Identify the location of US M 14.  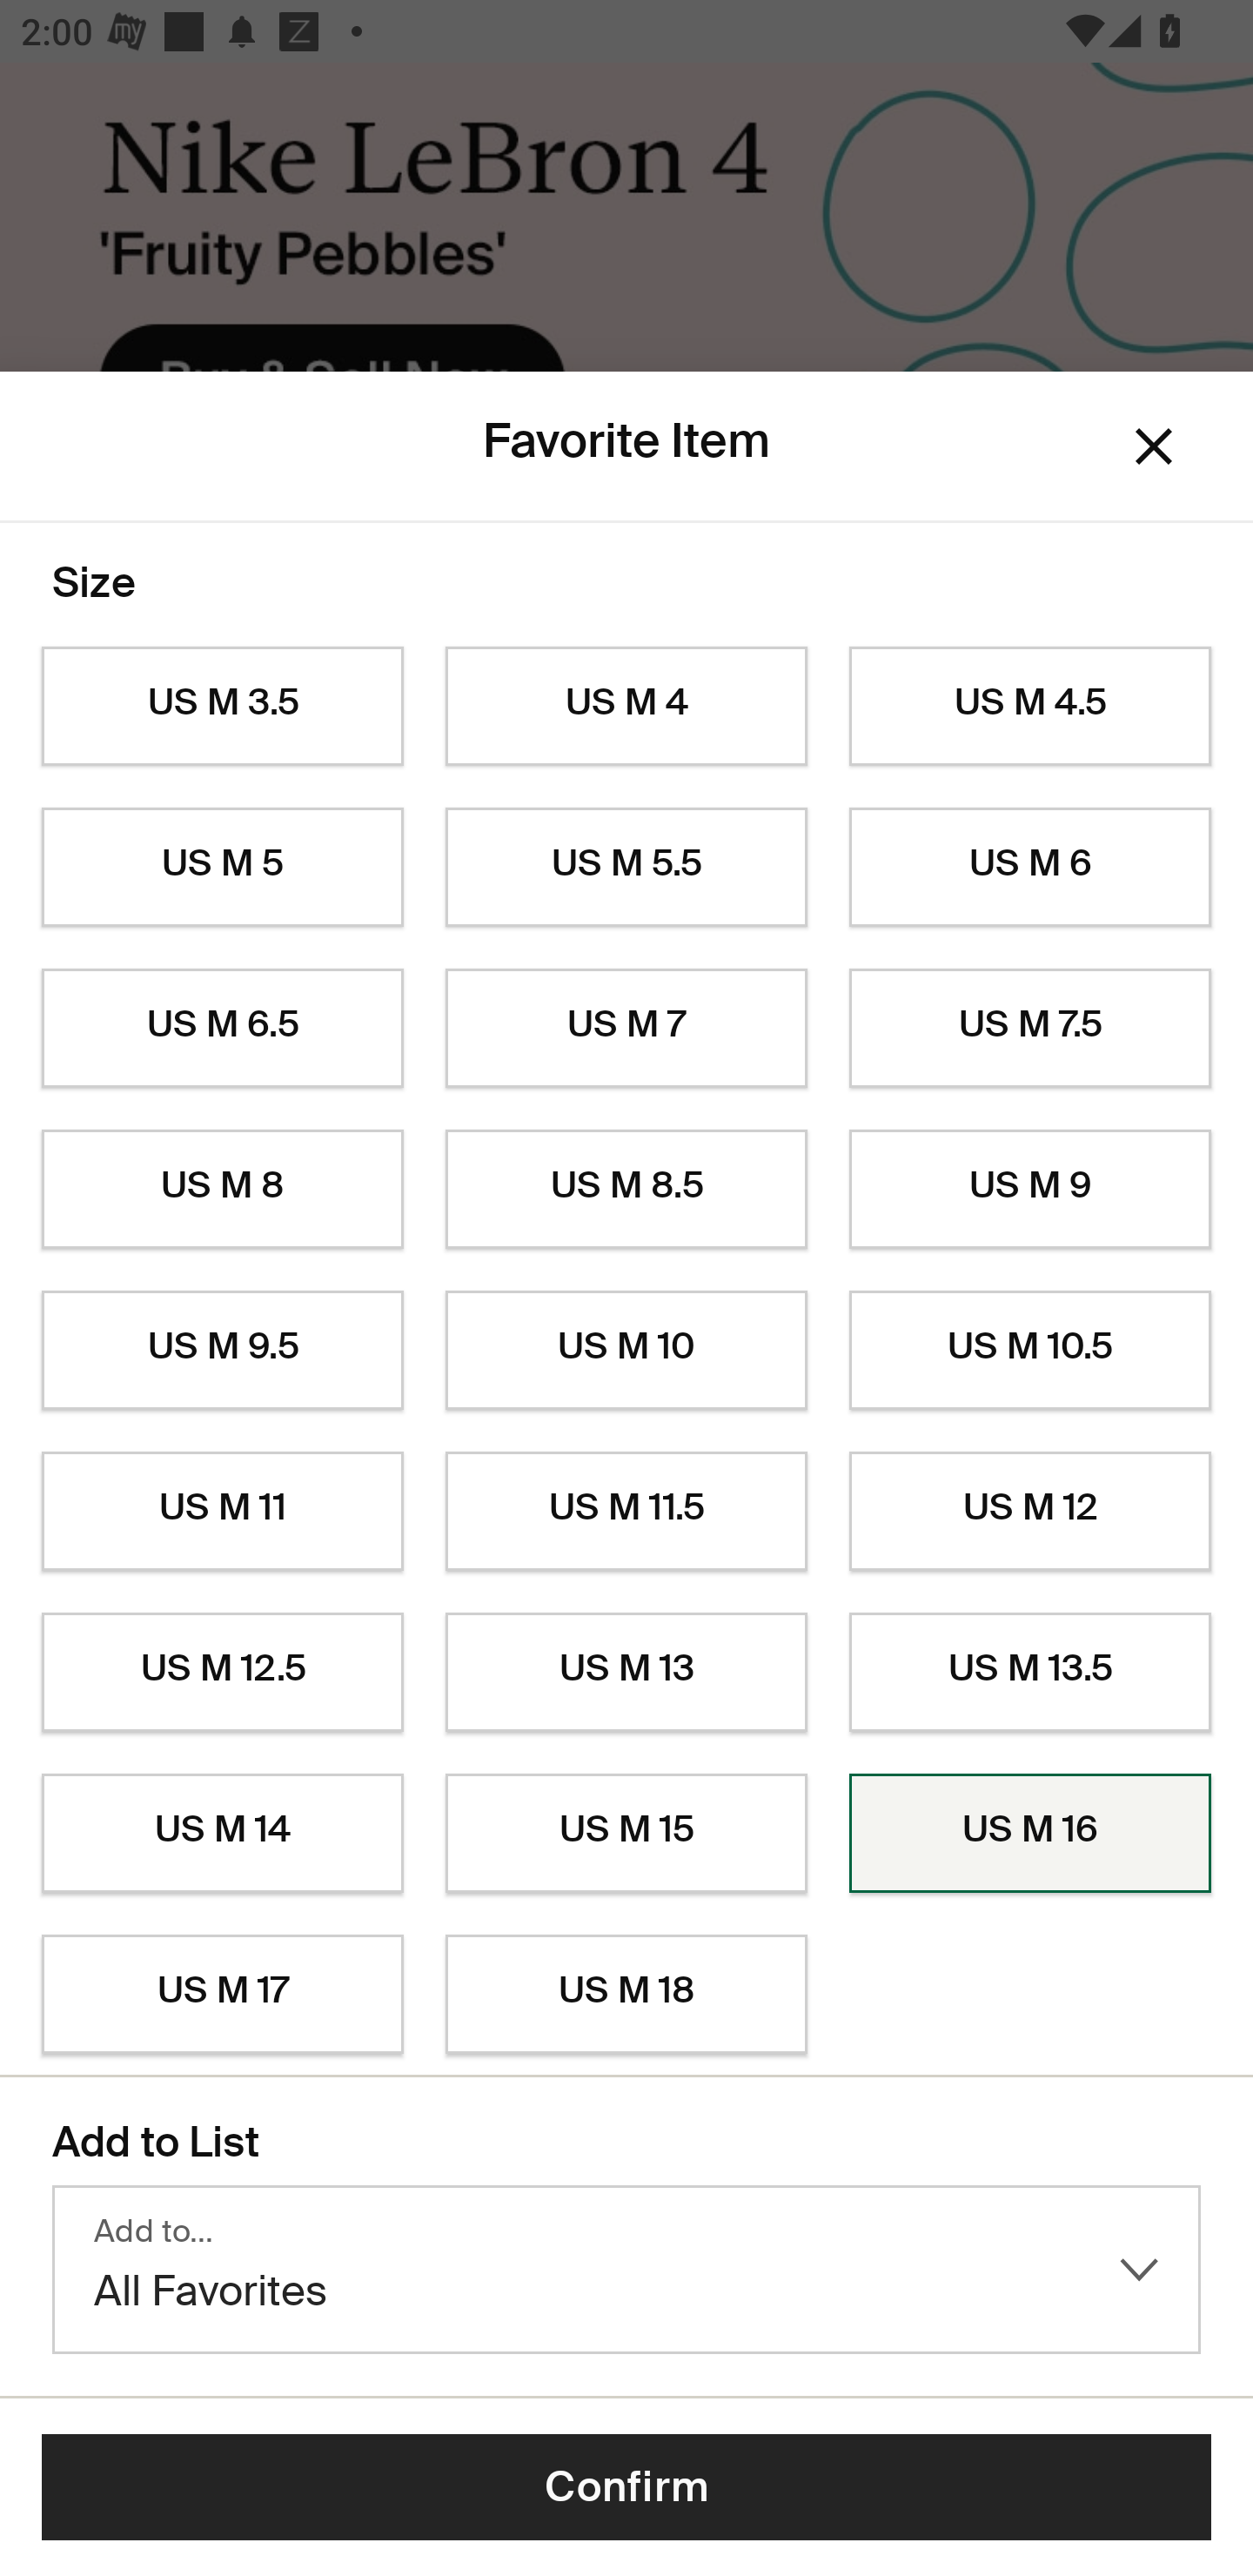
(222, 1834).